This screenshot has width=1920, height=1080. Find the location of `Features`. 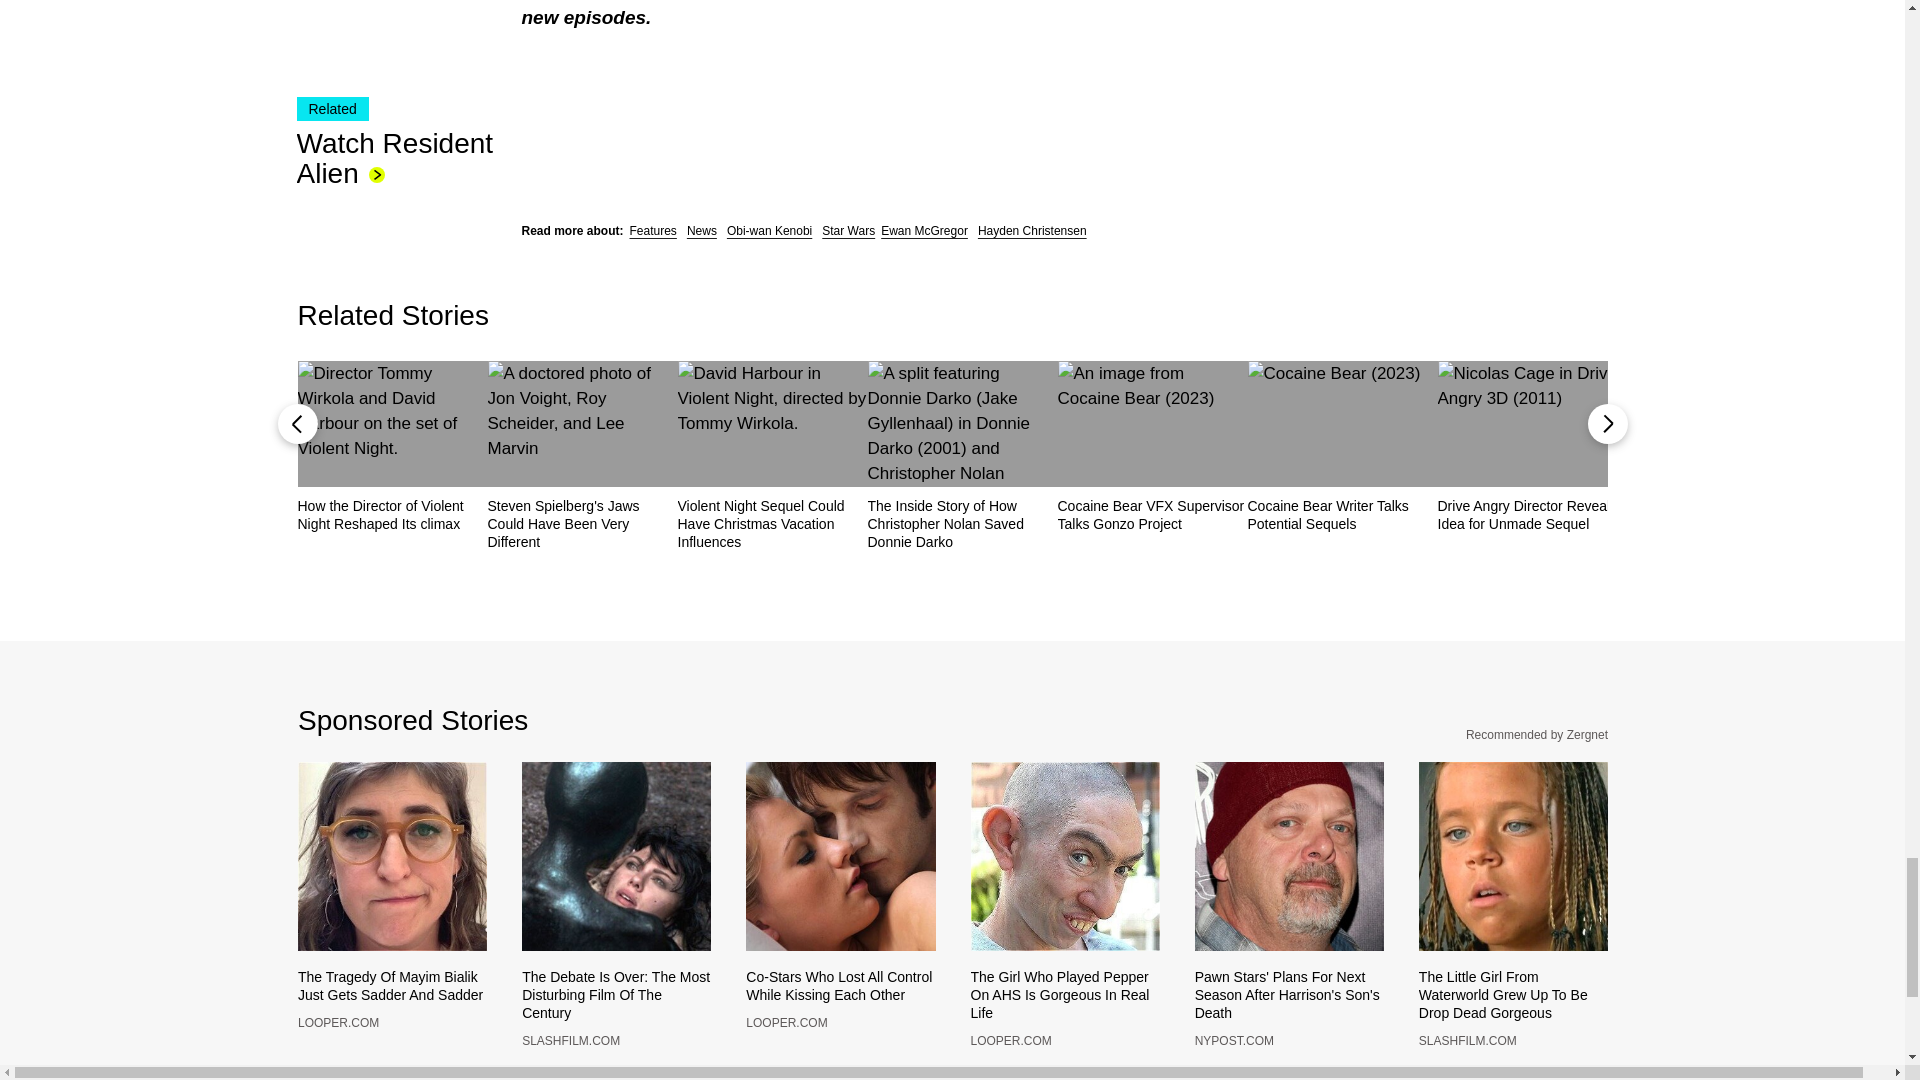

Features is located at coordinates (653, 230).